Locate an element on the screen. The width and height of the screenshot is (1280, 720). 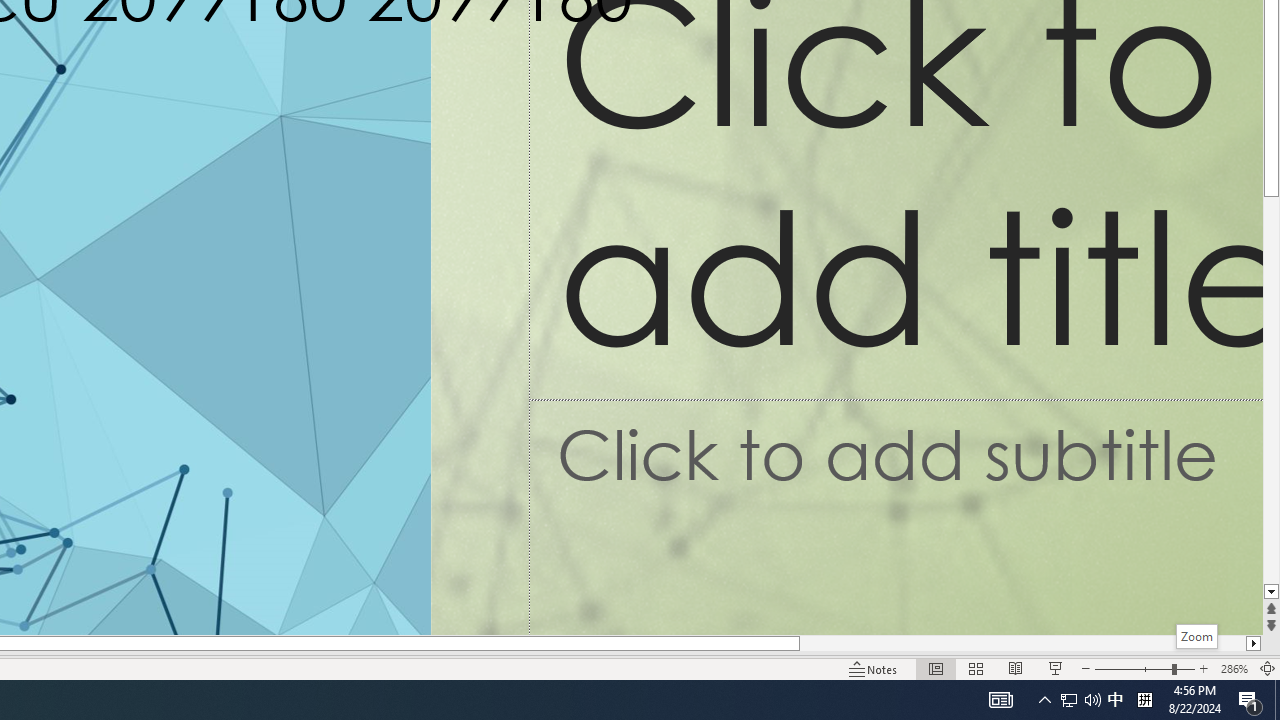
Zoom 286% is located at coordinates (1234, 668).